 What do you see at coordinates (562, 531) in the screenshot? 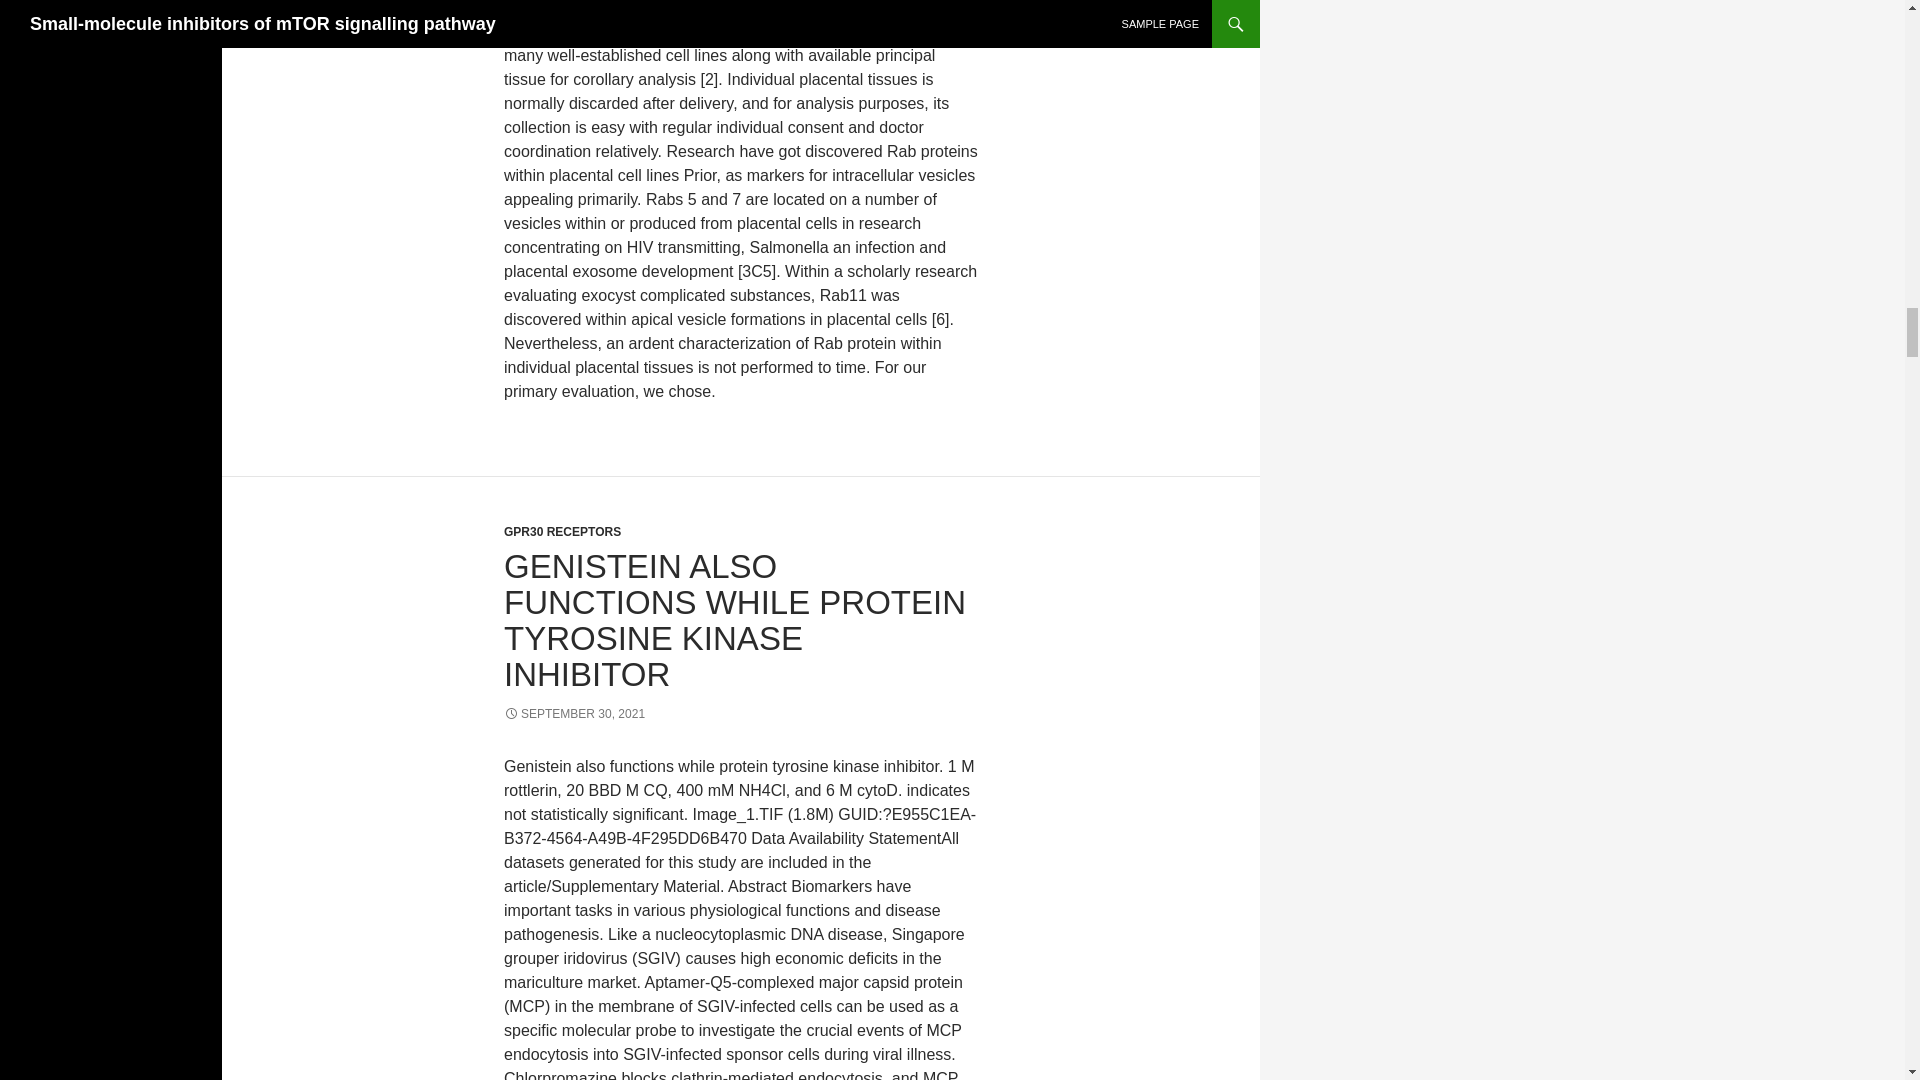
I see `GPR30 RECEPTORS` at bounding box center [562, 531].